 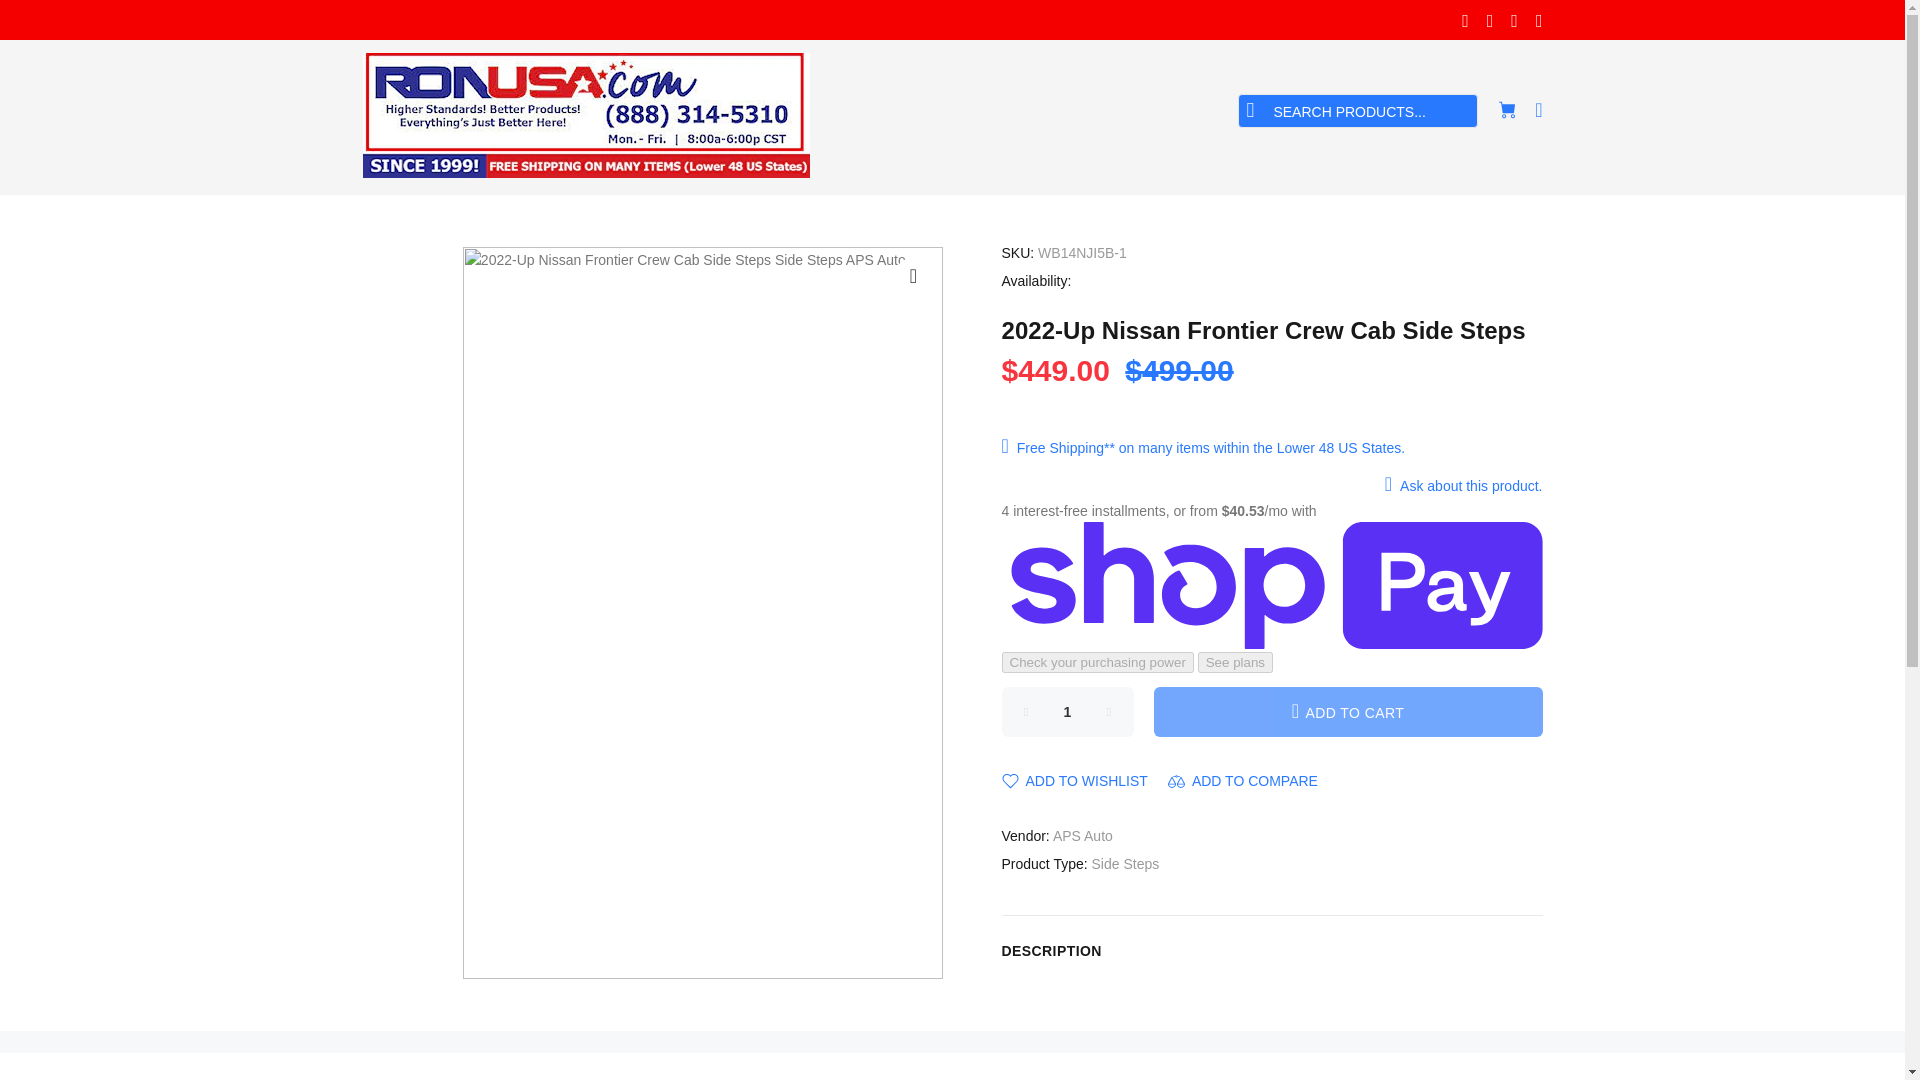 What do you see at coordinates (1068, 710) in the screenshot?
I see `1` at bounding box center [1068, 710].